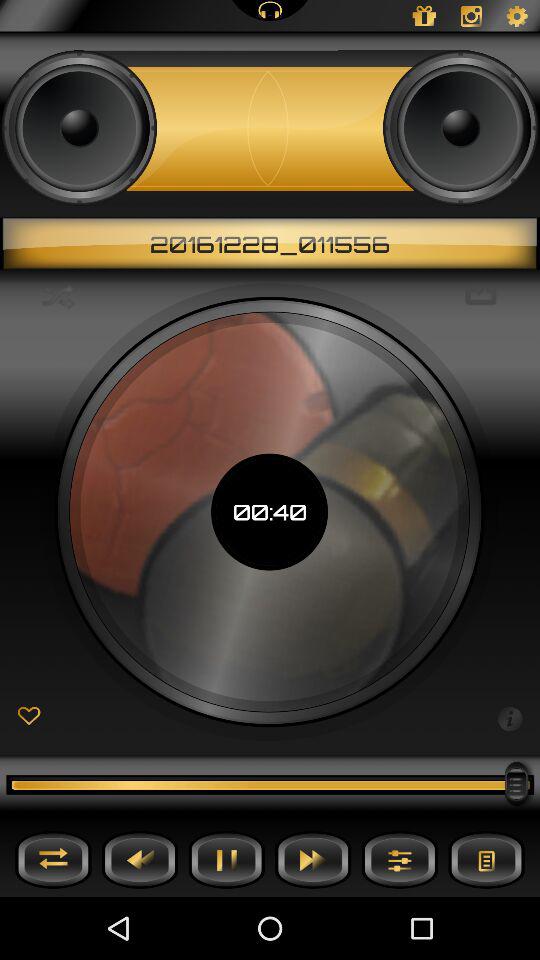 This screenshot has width=540, height=960. Describe the element at coordinates (58, 296) in the screenshot. I see `tap the icon next to the 00:40 icon` at that location.